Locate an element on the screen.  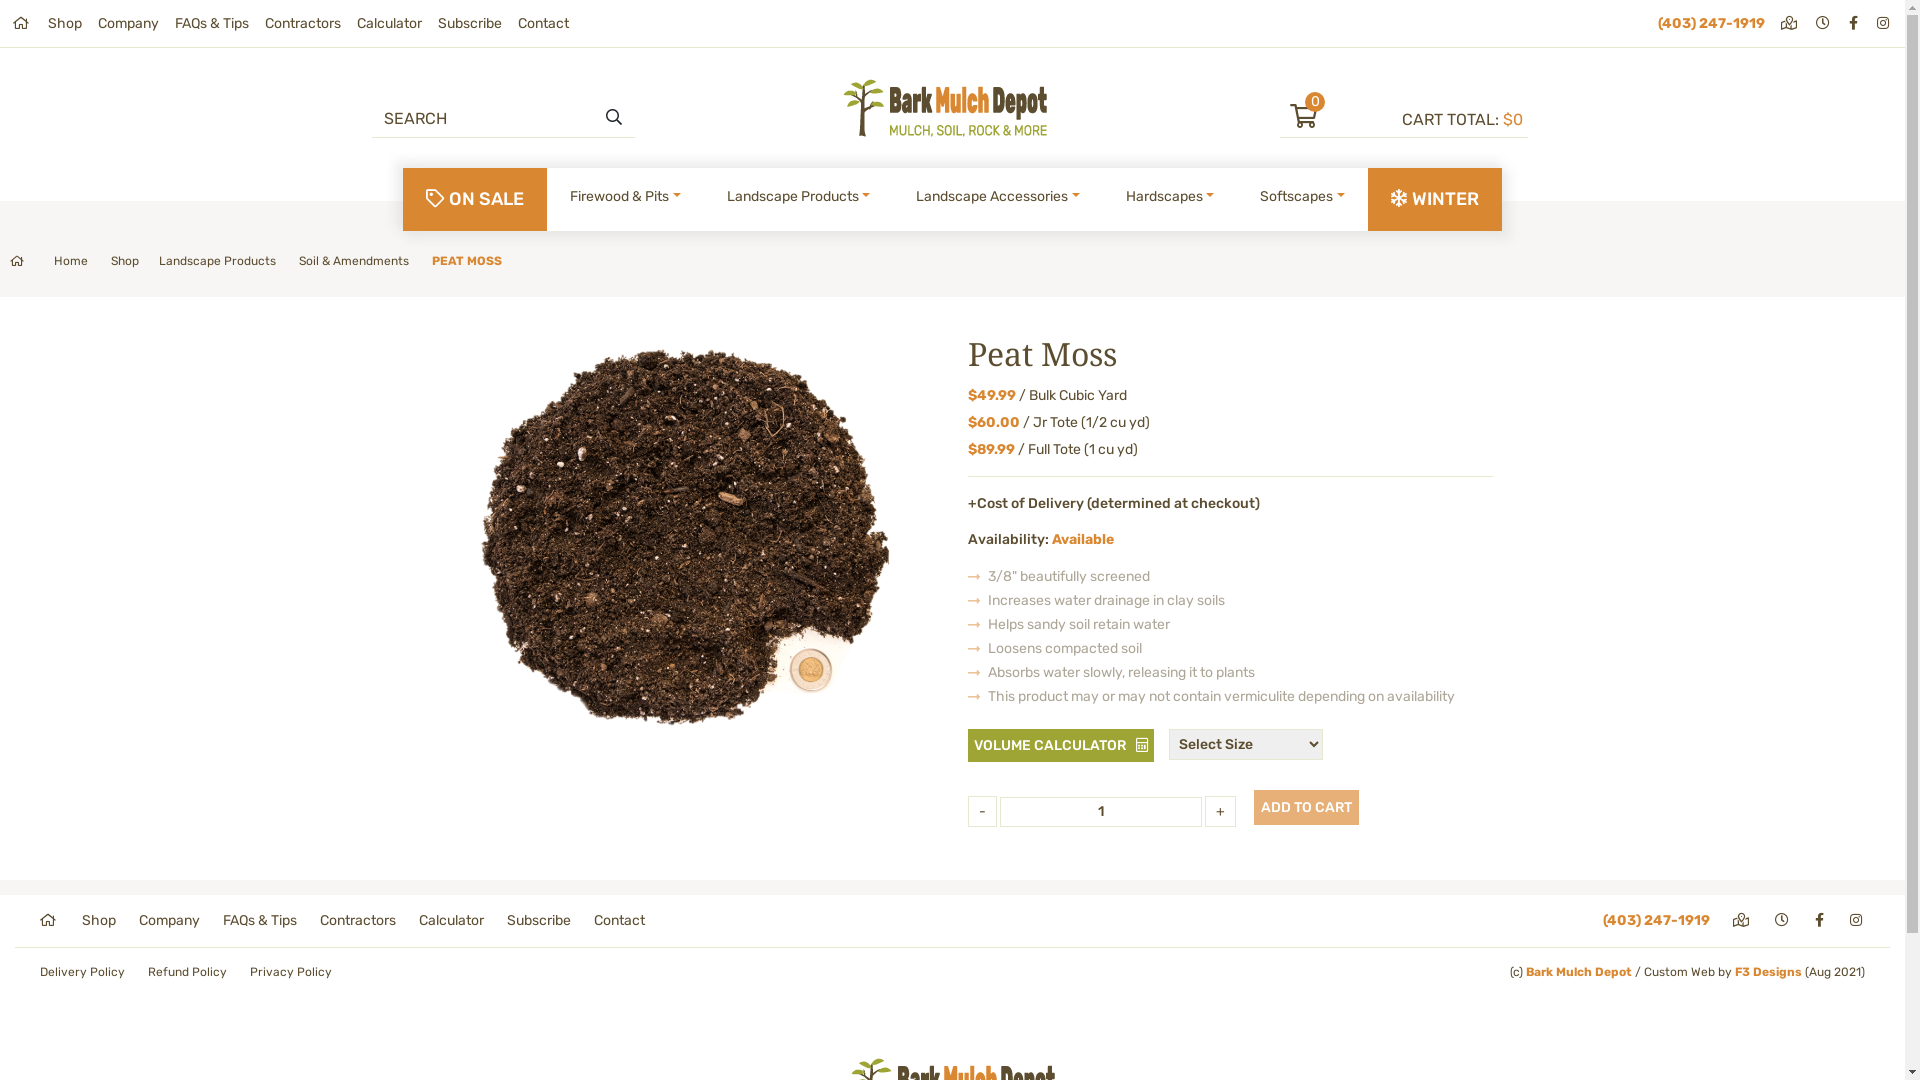
  is located at coordinates (1821, 920).